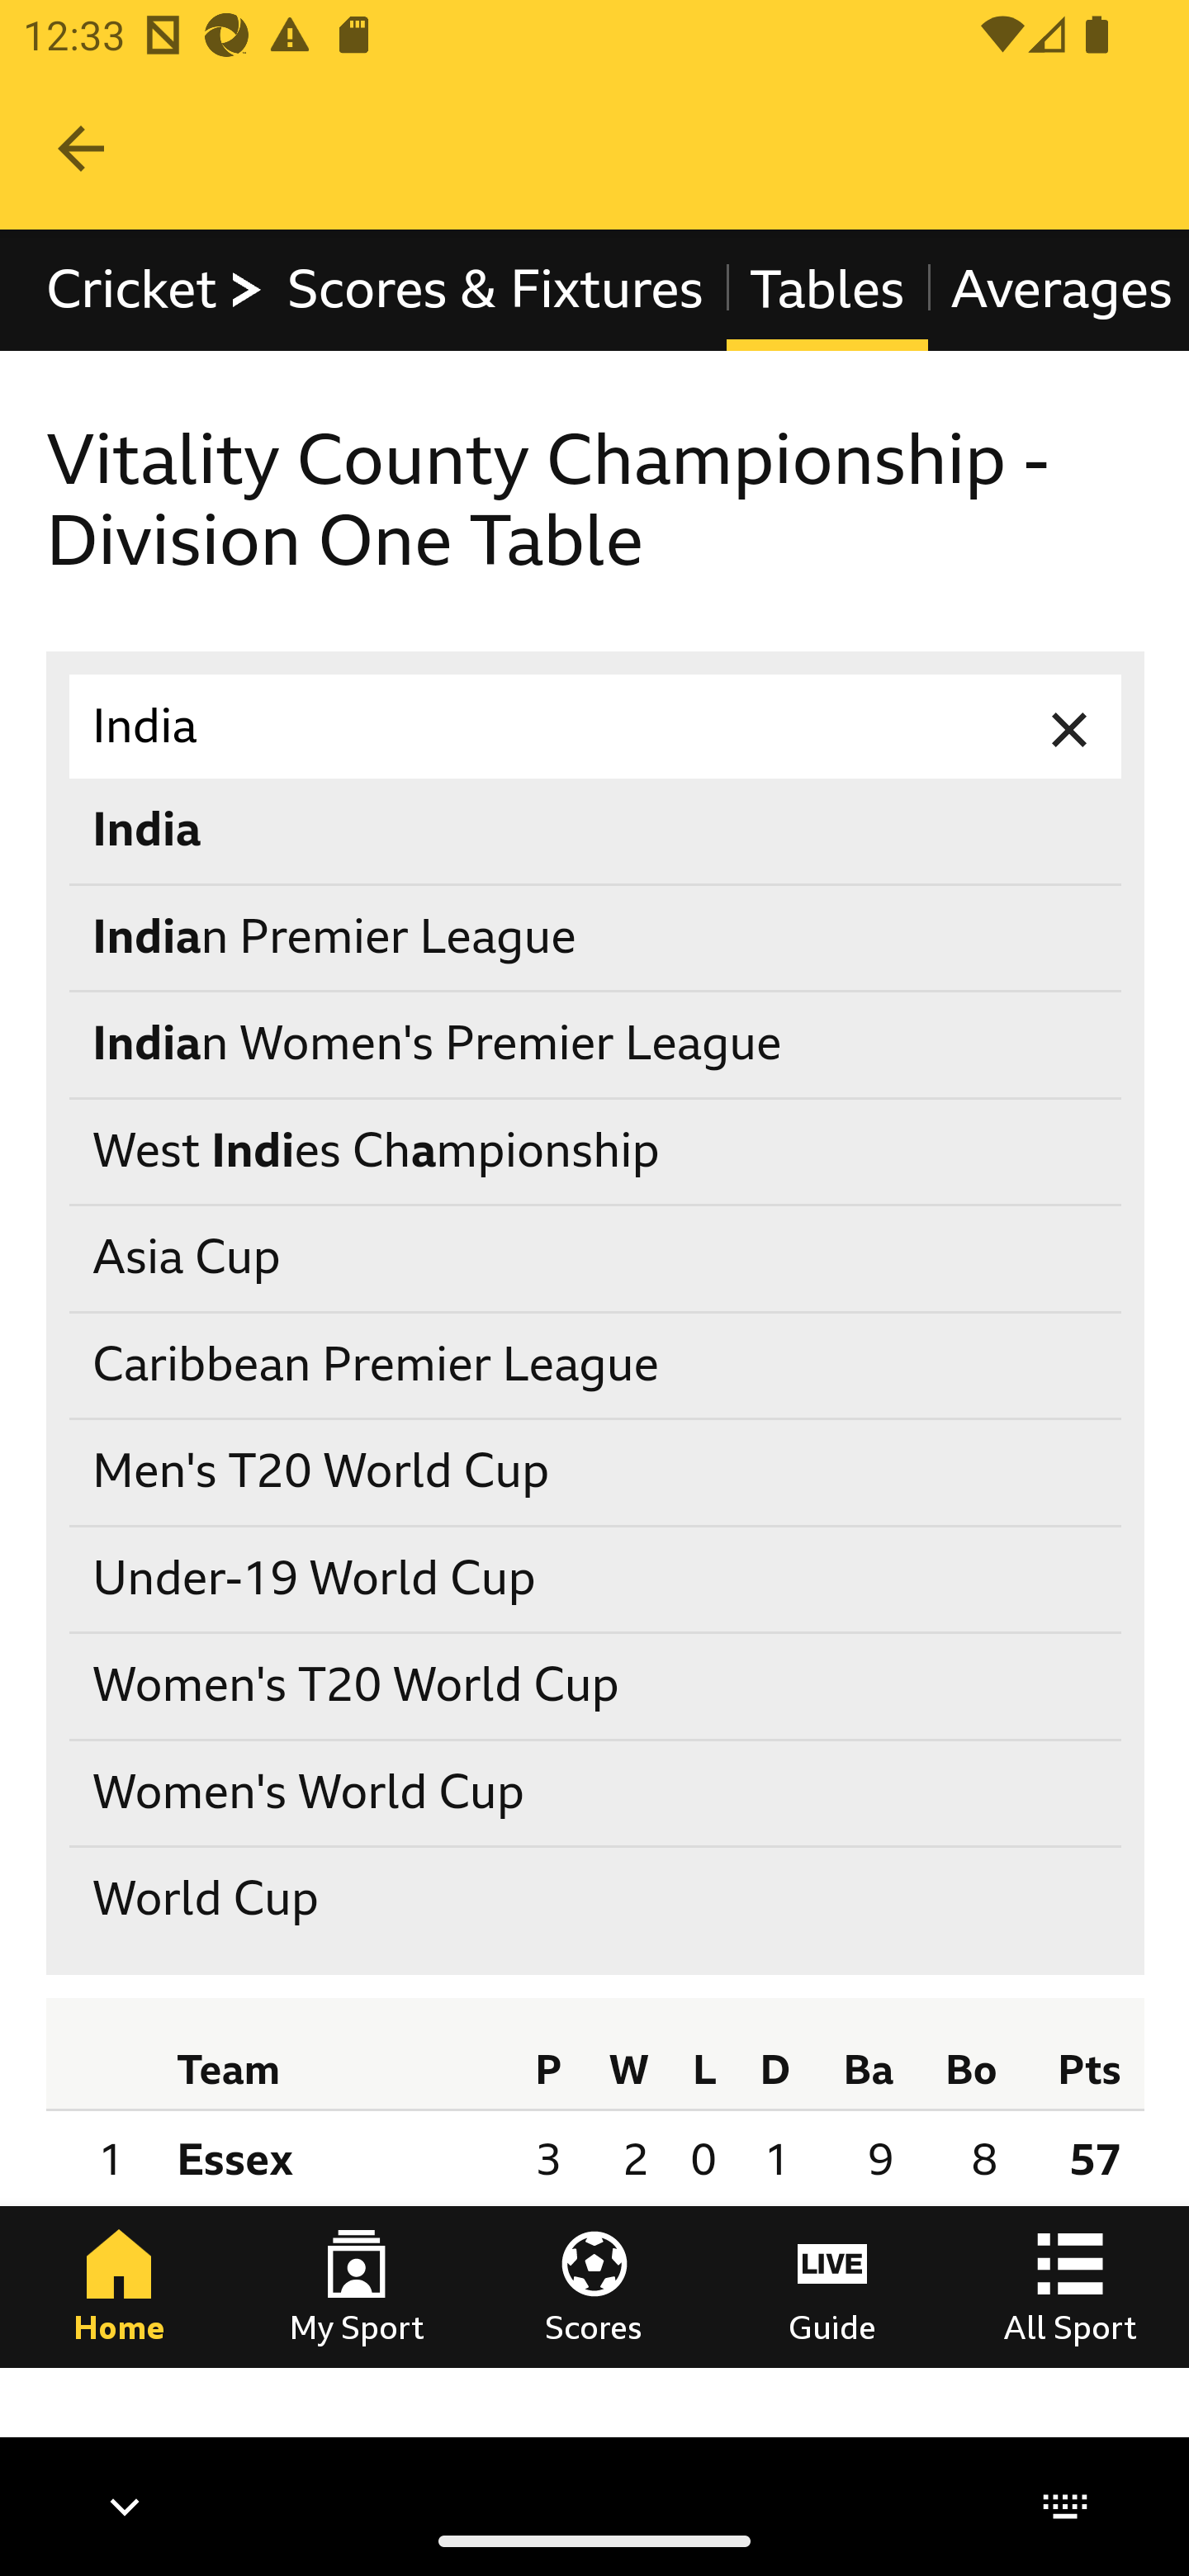 This screenshot has height=2576, width=1189. I want to click on Indian Premier League India n Premier League, so click(596, 938).